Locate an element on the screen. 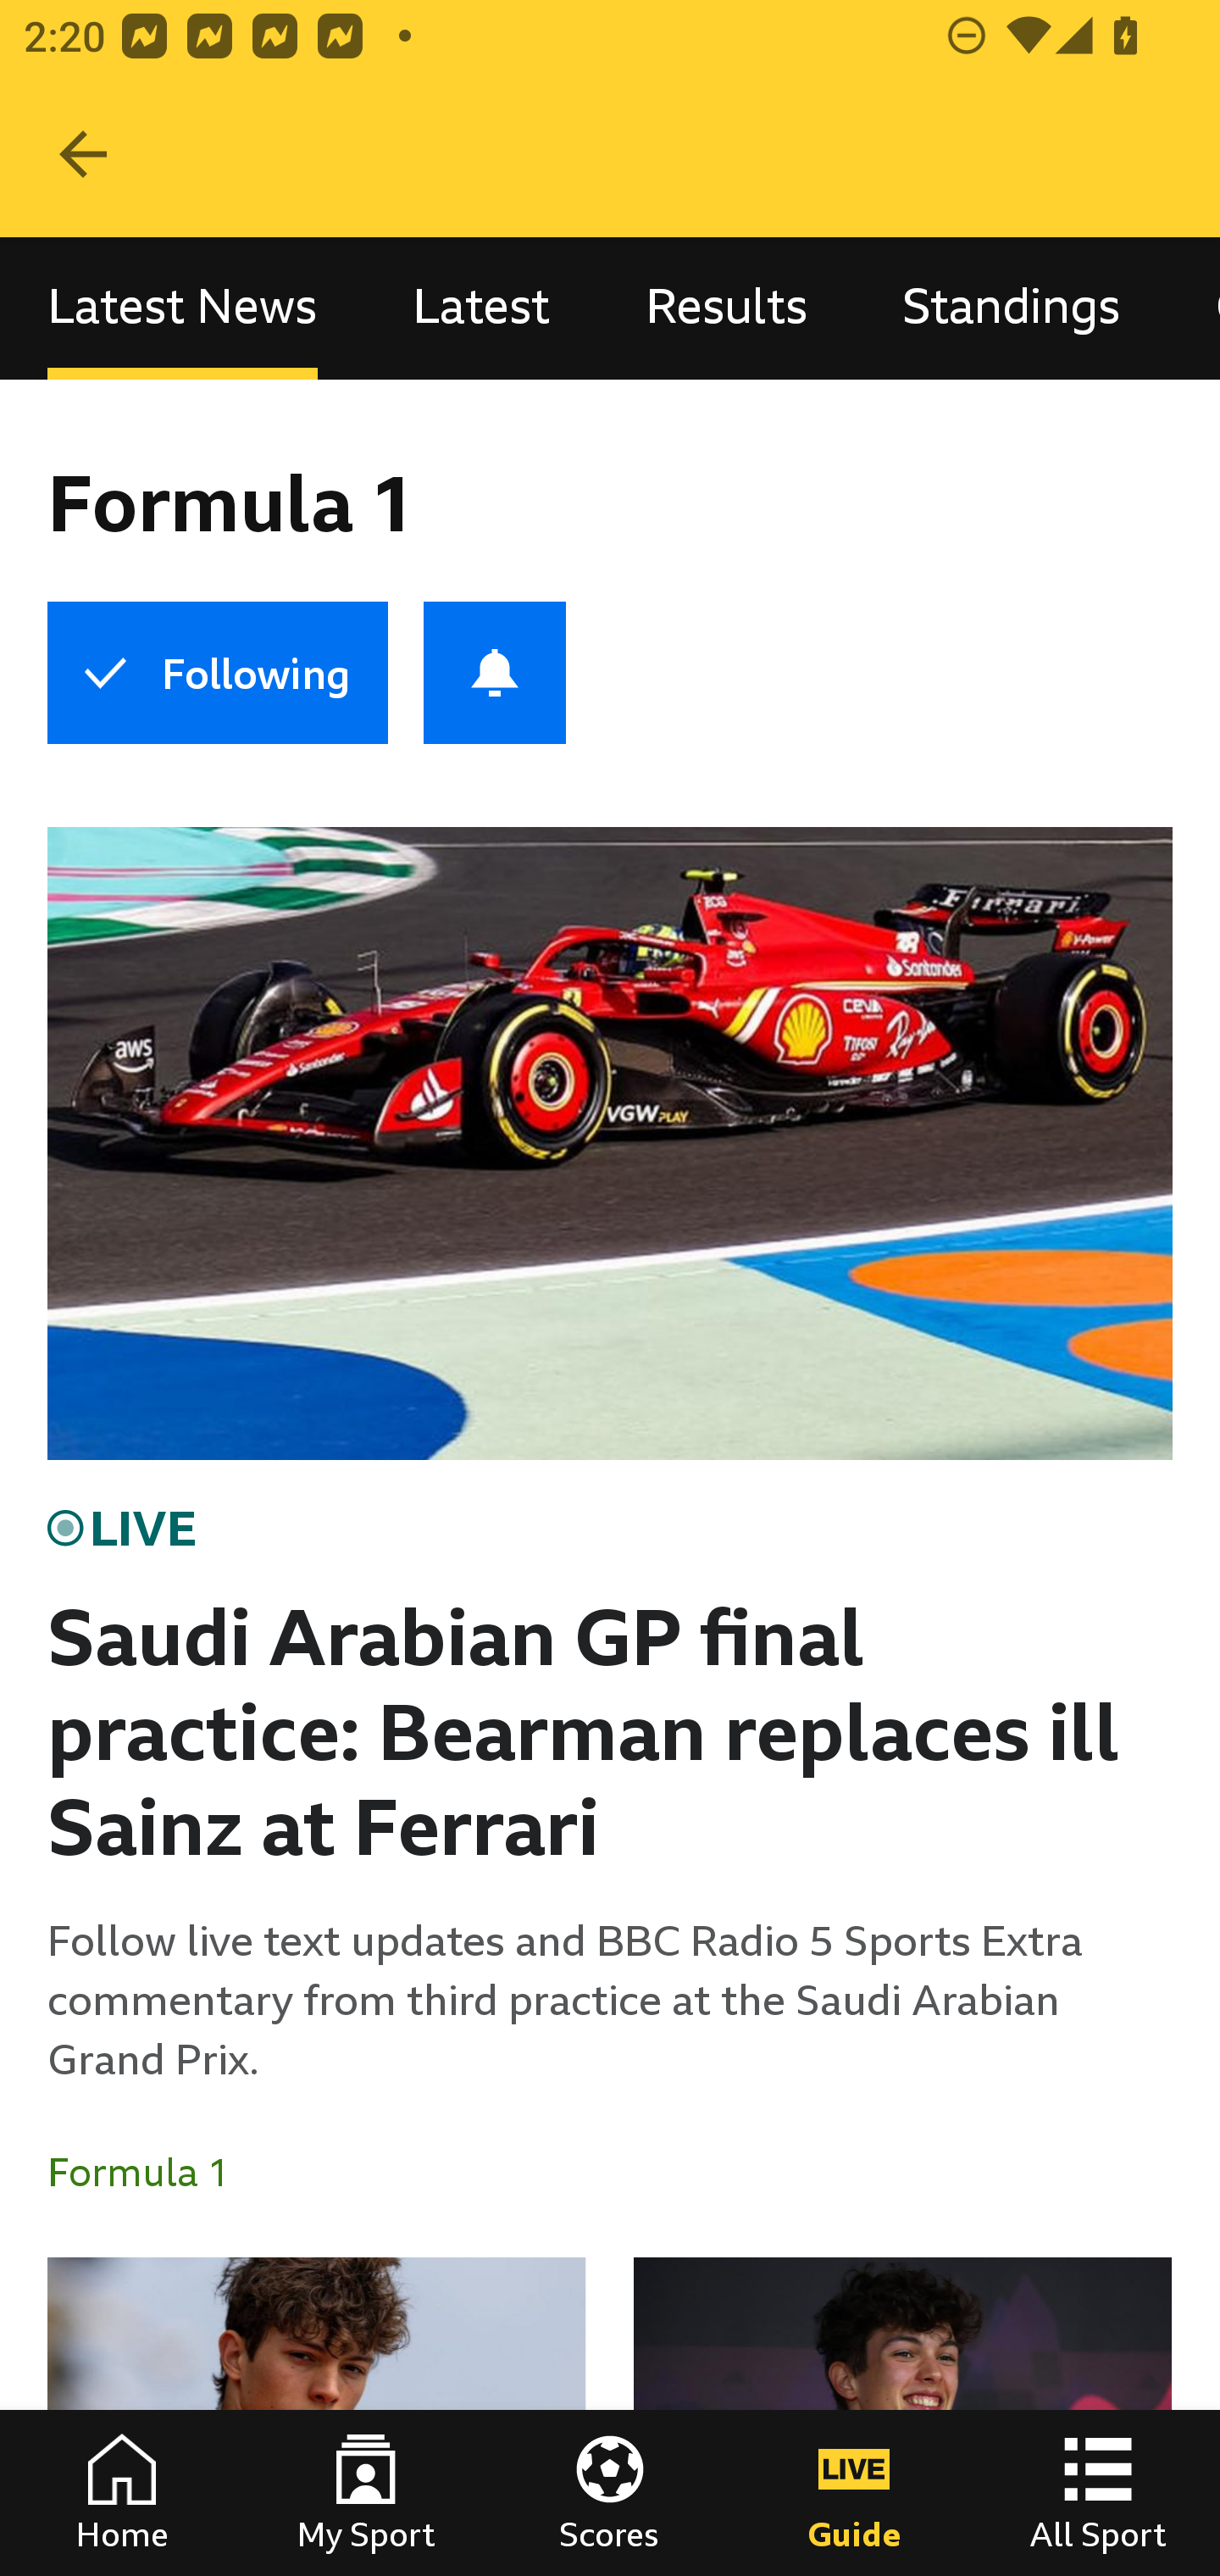  Latest is located at coordinates (481, 307).